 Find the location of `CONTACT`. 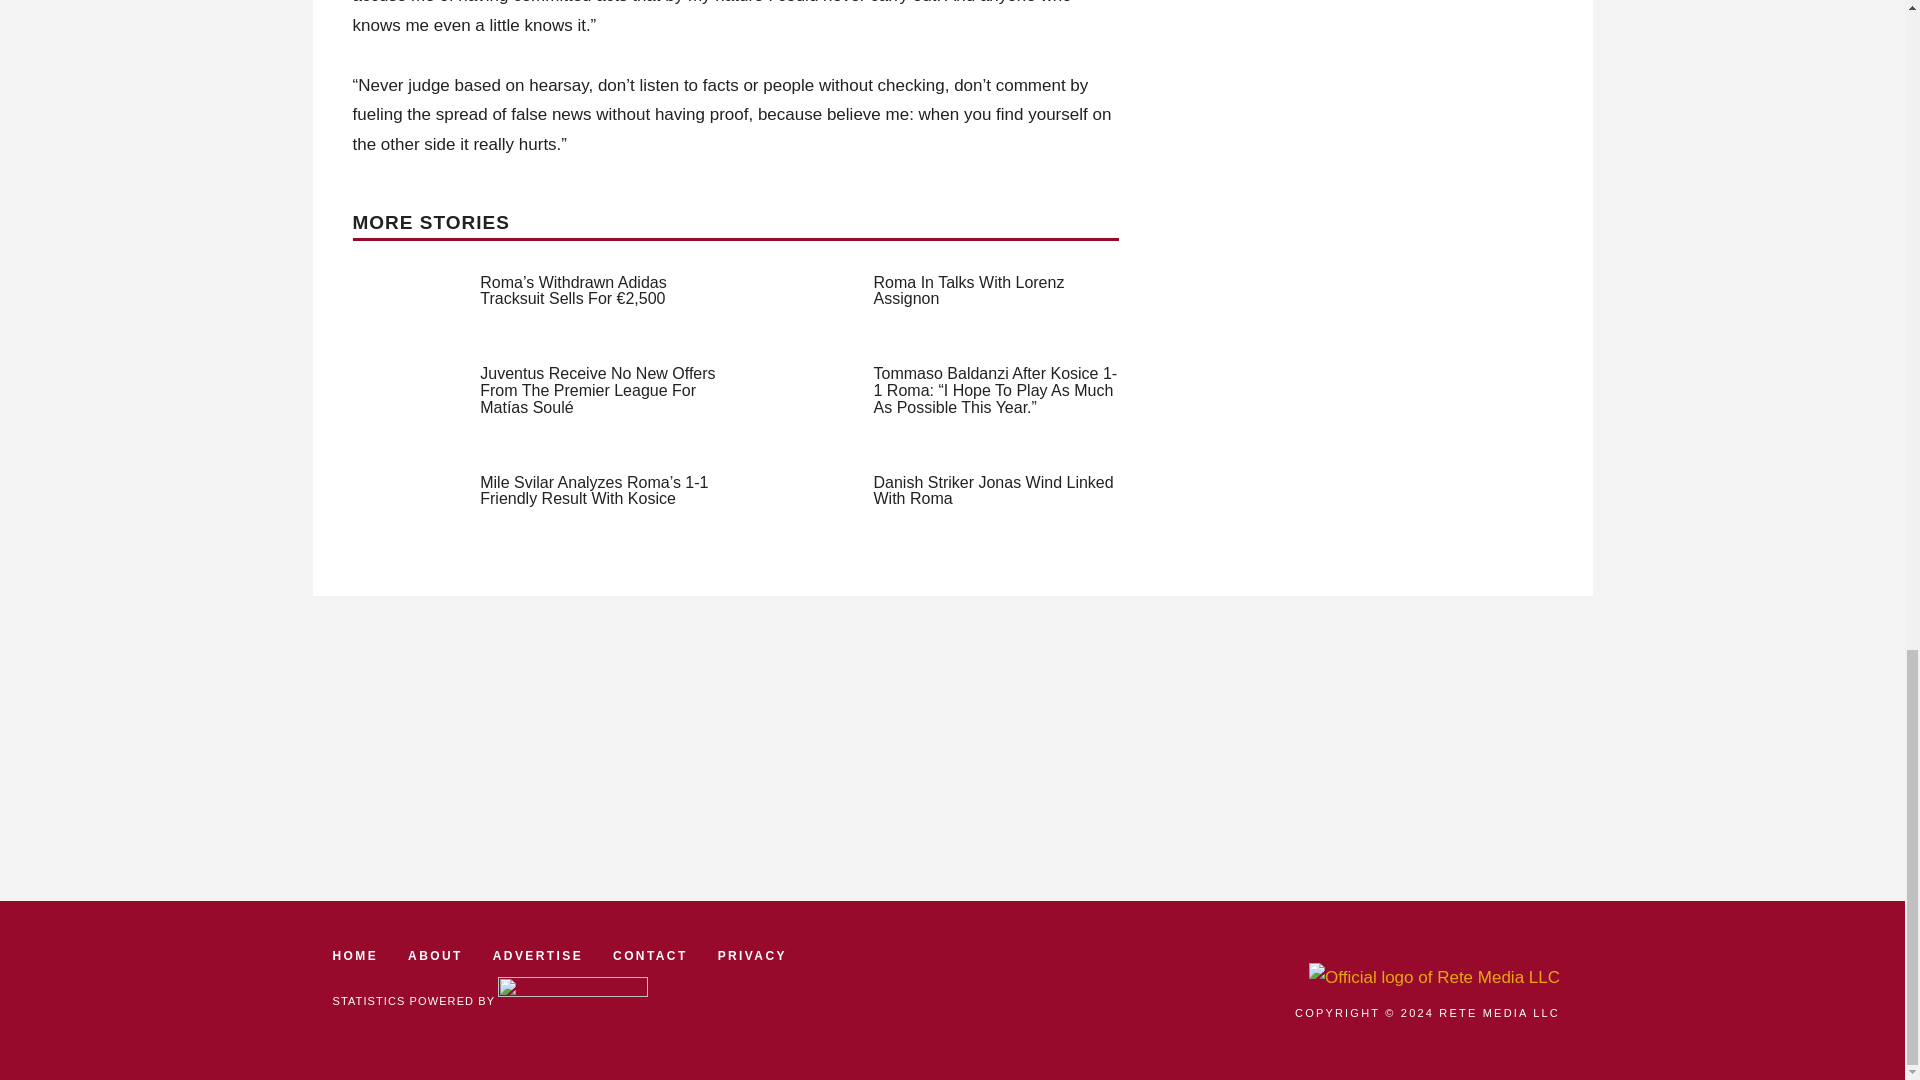

CONTACT is located at coordinates (650, 956).